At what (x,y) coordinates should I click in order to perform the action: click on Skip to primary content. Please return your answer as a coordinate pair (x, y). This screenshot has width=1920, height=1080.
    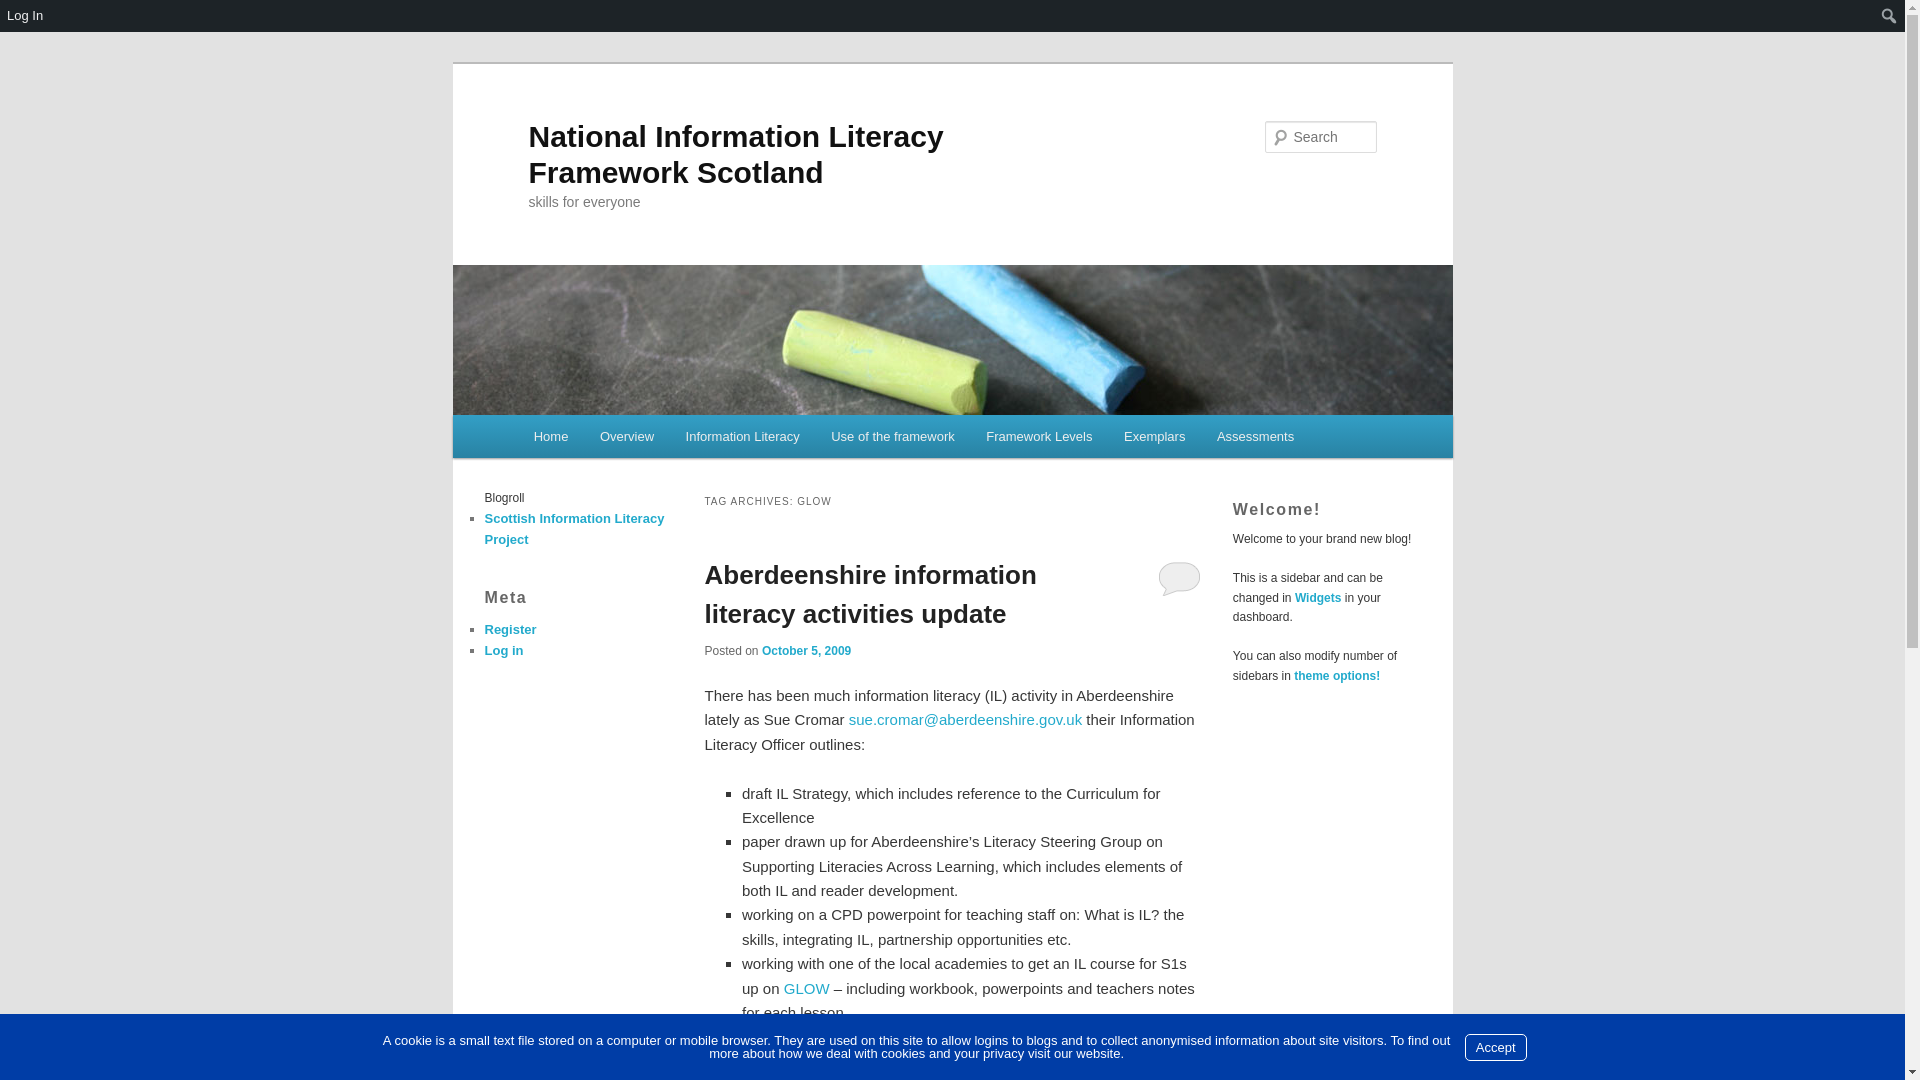
    Looking at the image, I should click on (623, 440).